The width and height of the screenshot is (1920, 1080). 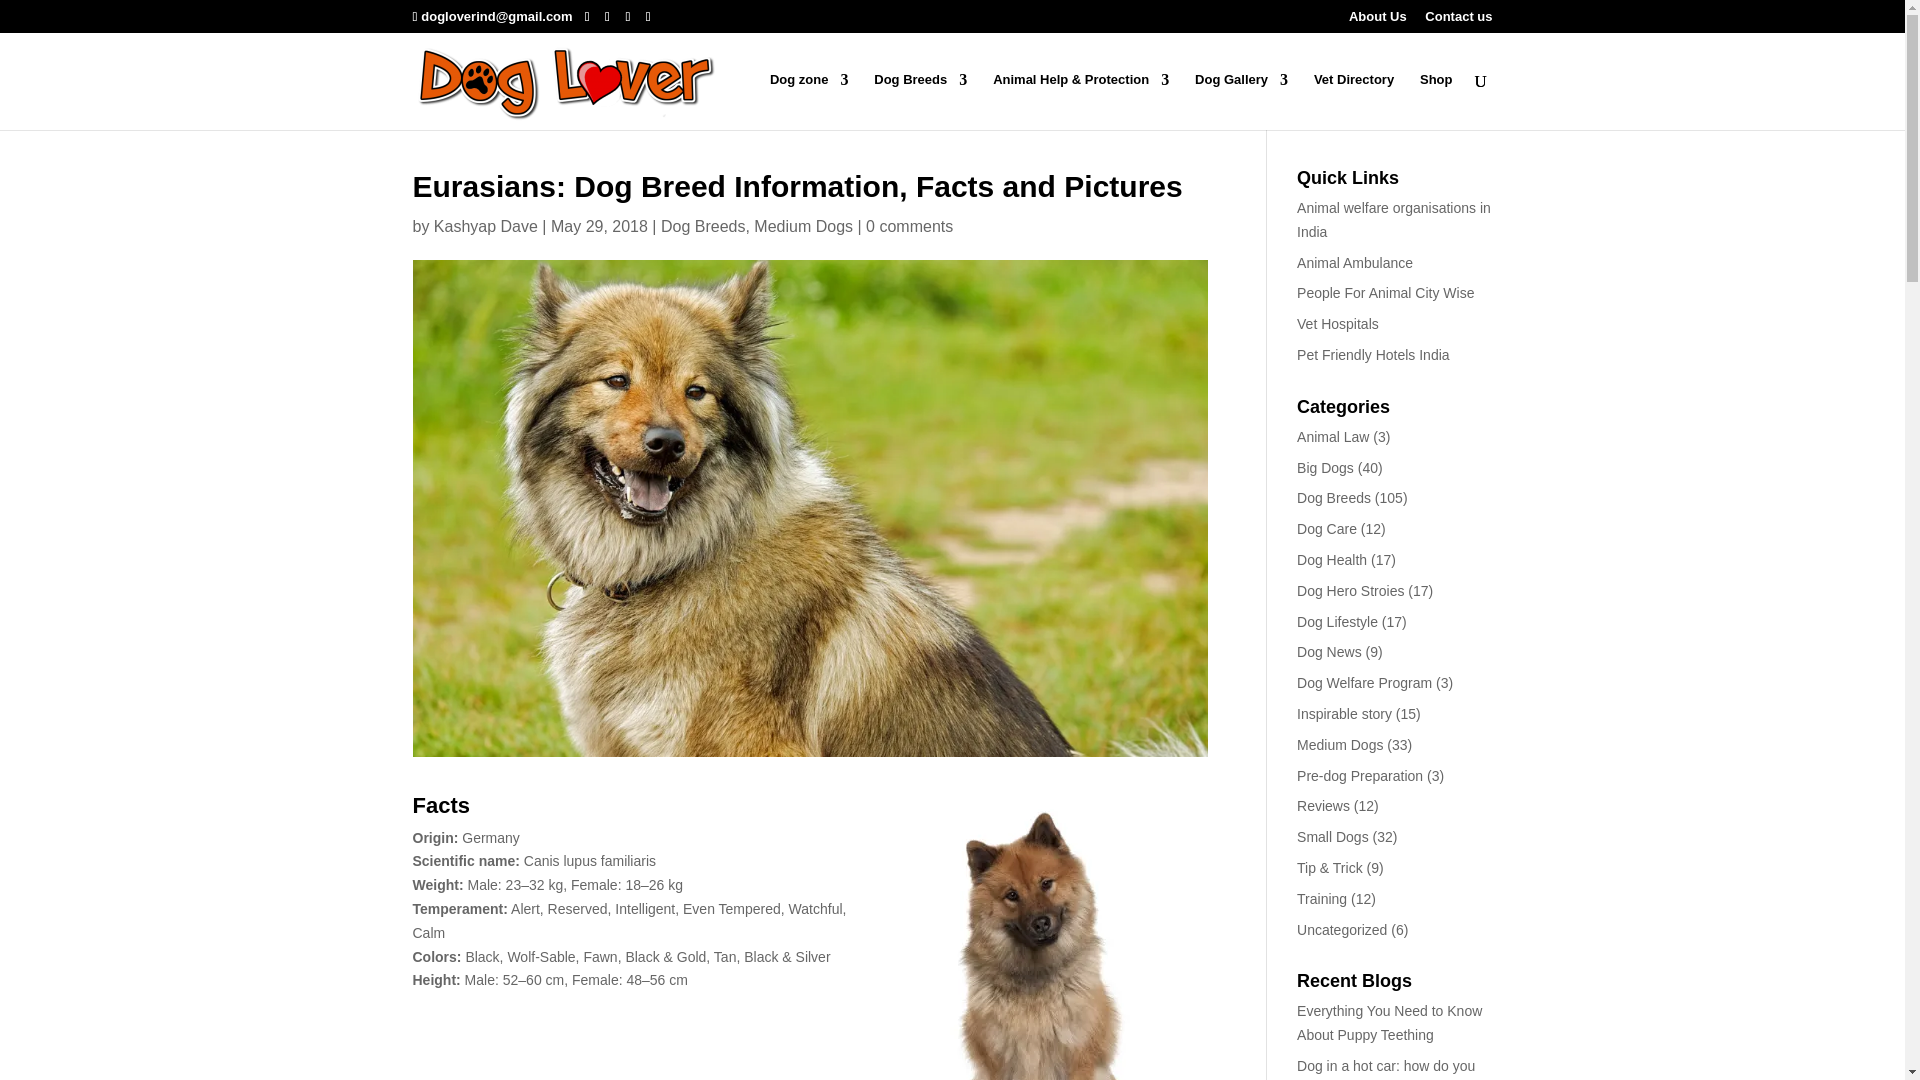 I want to click on Vet Directory, so click(x=1353, y=101).